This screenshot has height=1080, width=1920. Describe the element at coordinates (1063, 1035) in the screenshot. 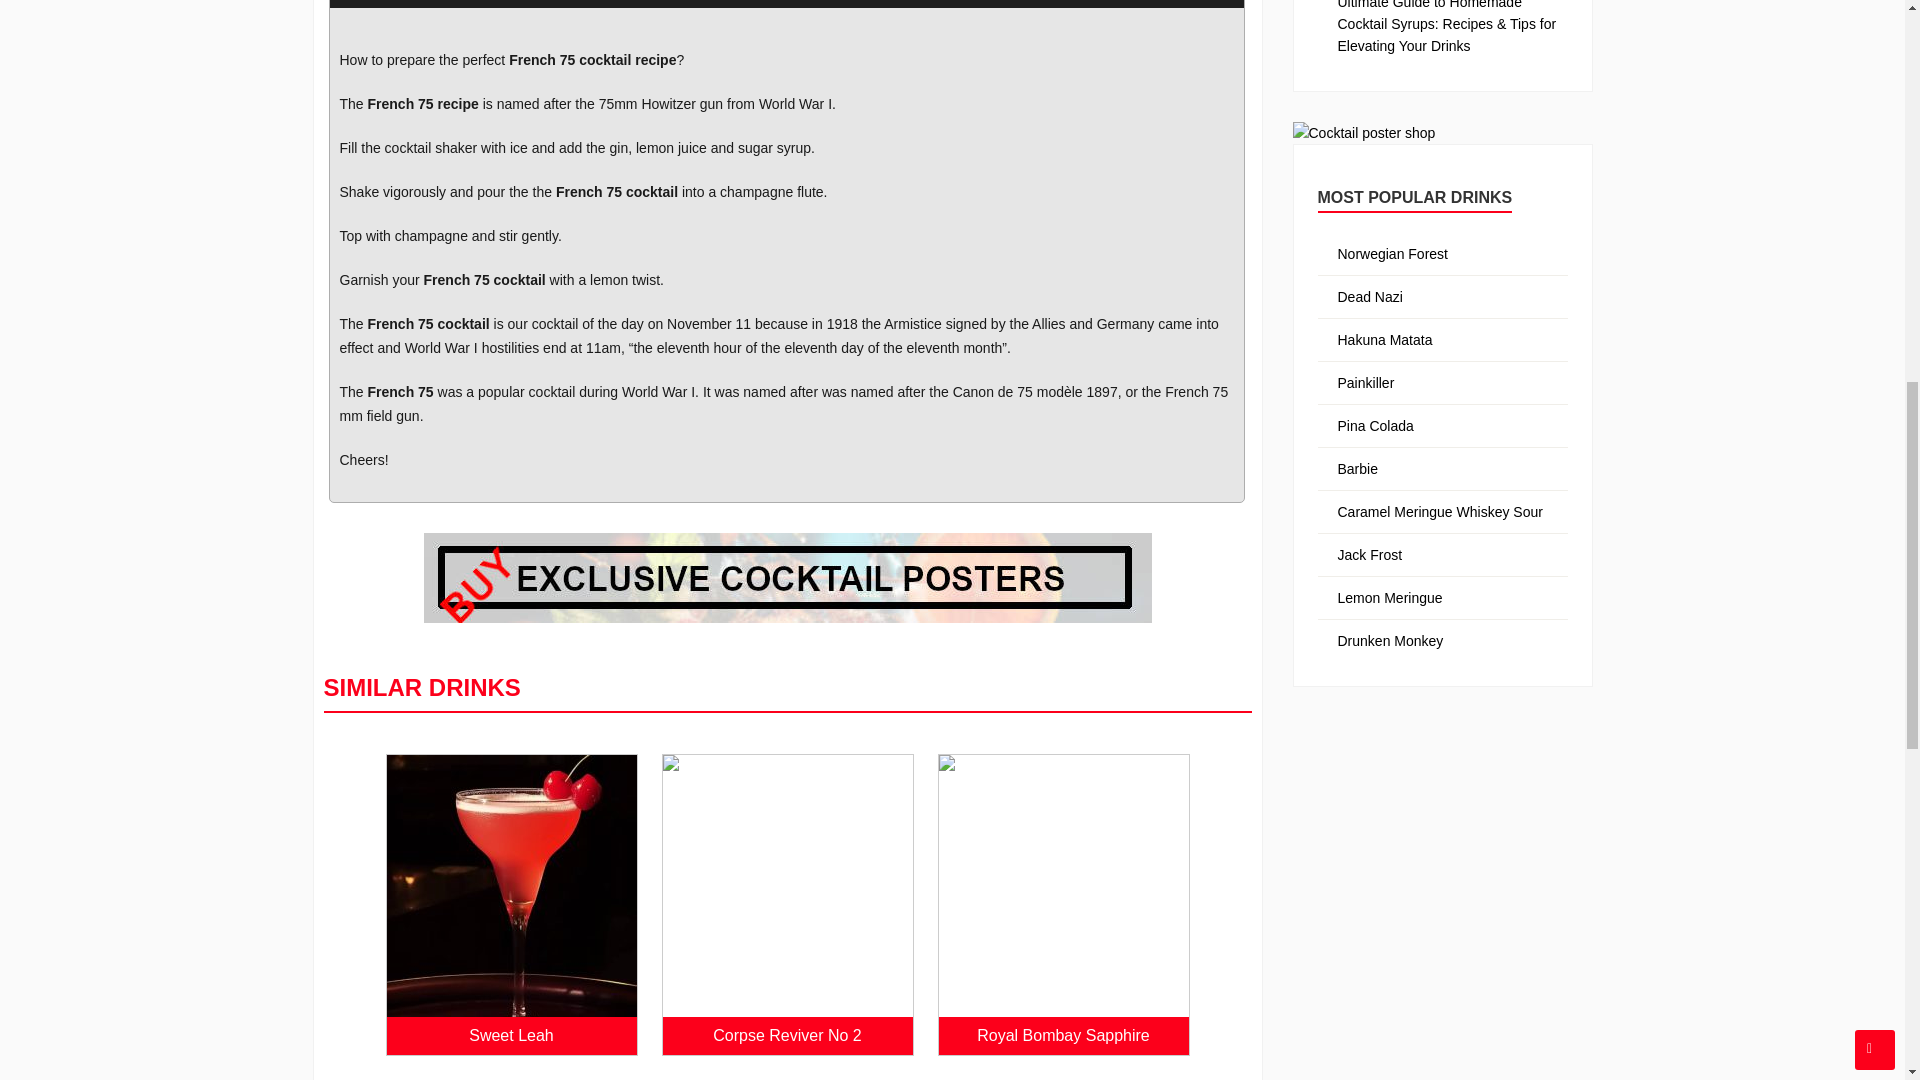

I see `Royal Bombay Sapphire` at that location.